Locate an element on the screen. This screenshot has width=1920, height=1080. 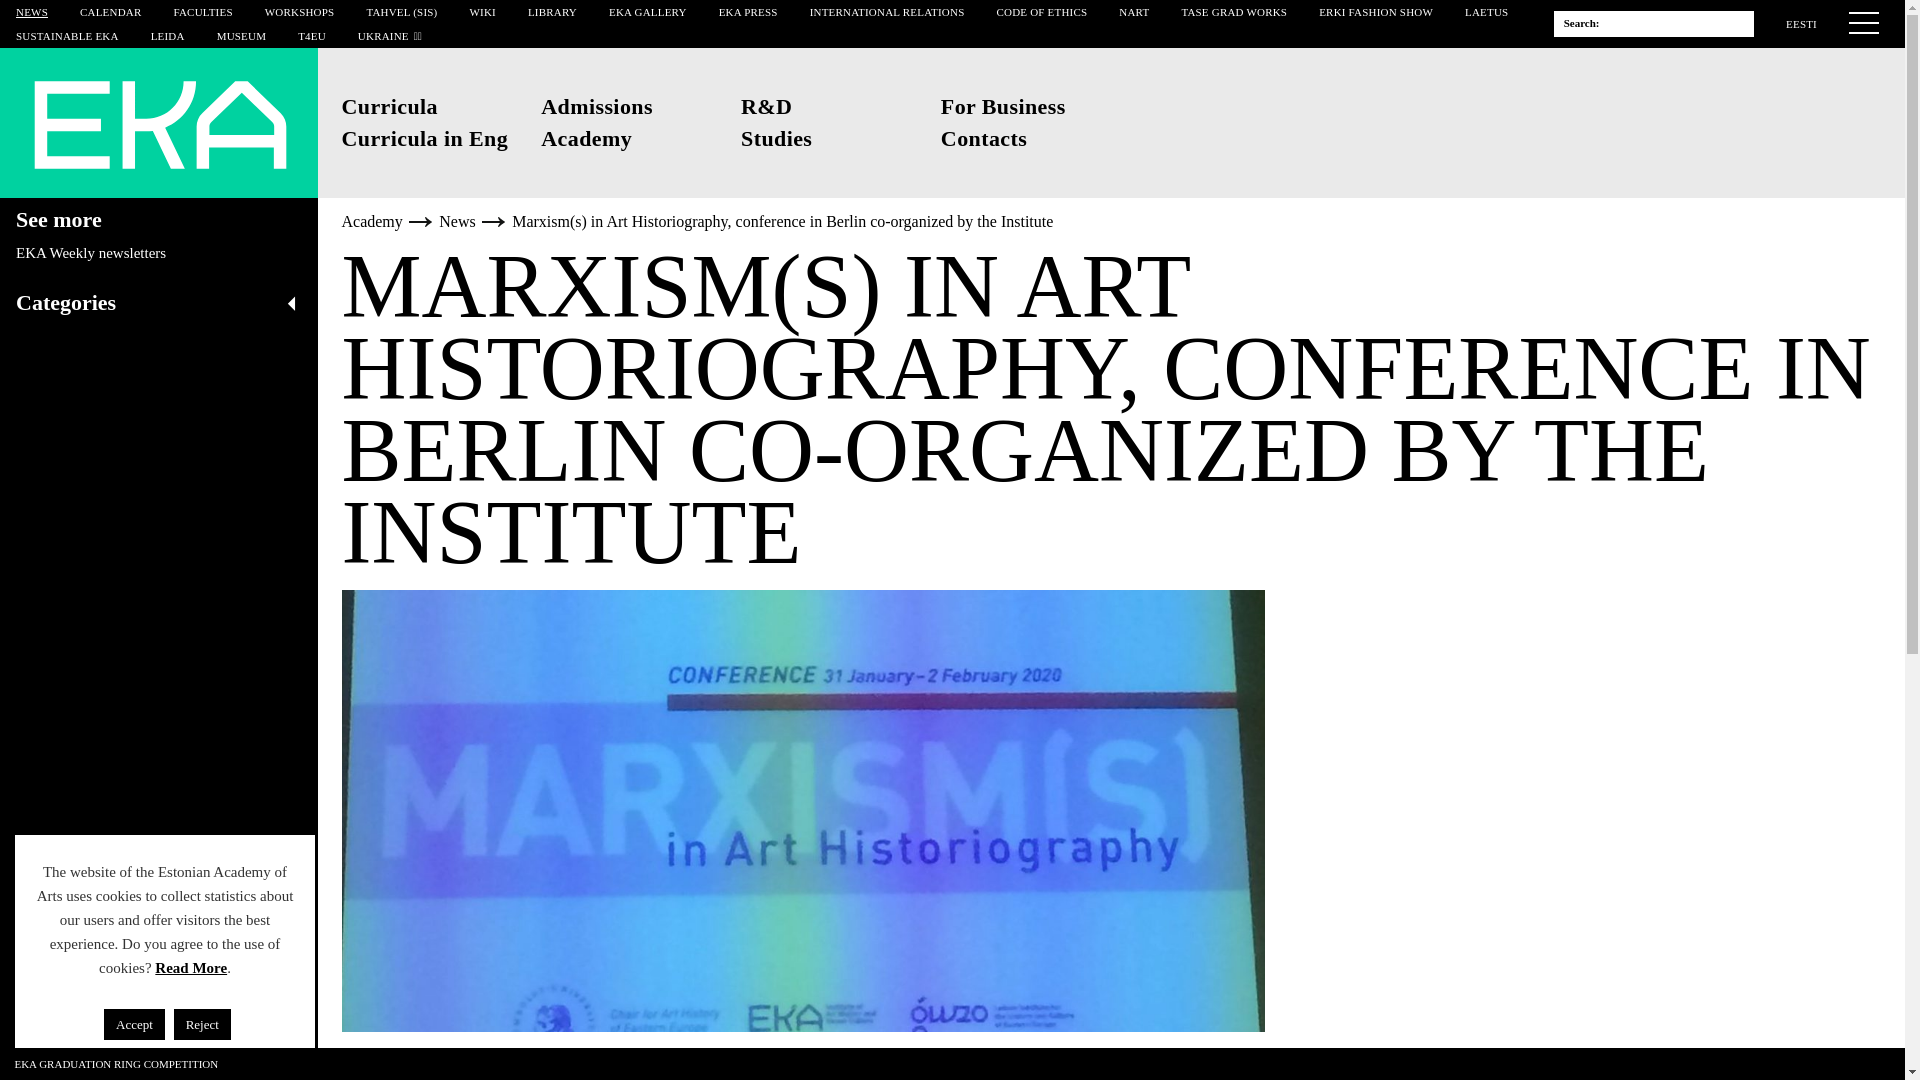
EKA PRESS is located at coordinates (748, 12).